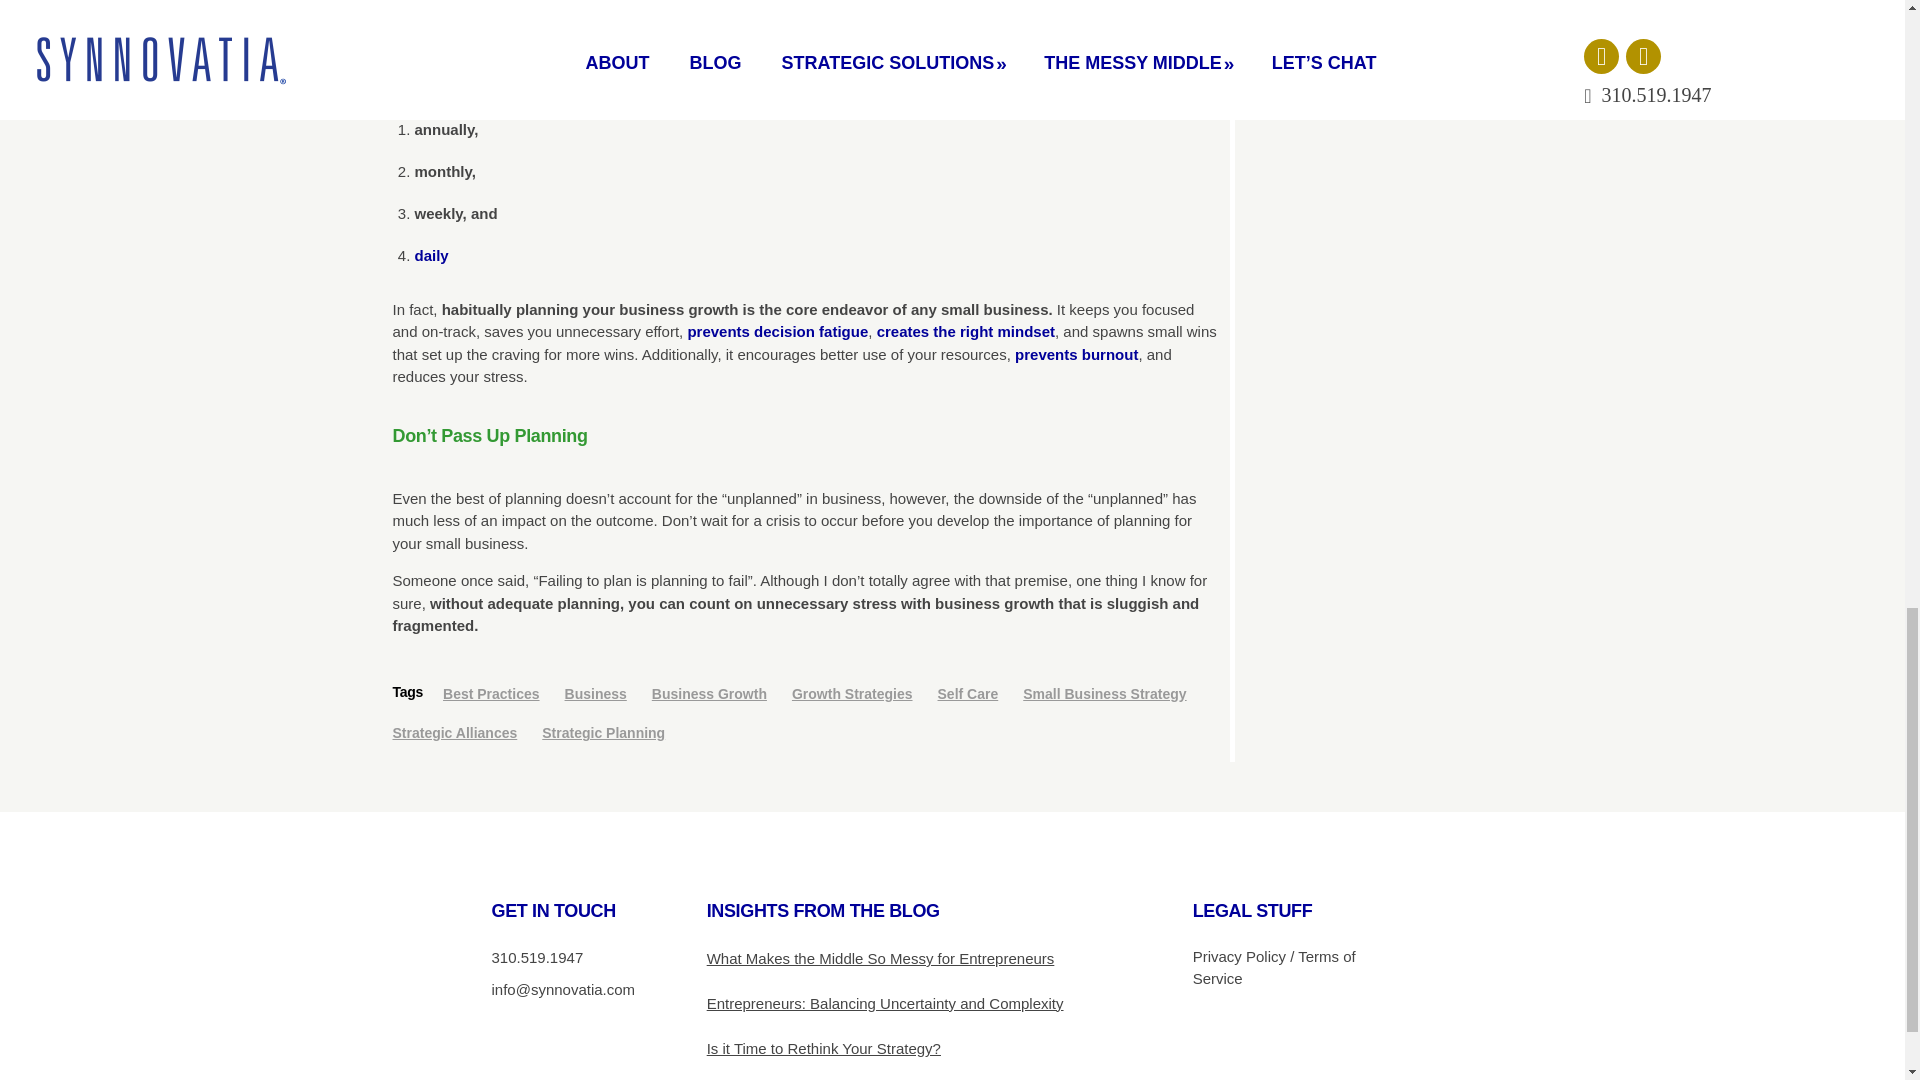 This screenshot has height=1080, width=1920. Describe the element at coordinates (1114, 694) in the screenshot. I see `Small Business Strategy` at that location.